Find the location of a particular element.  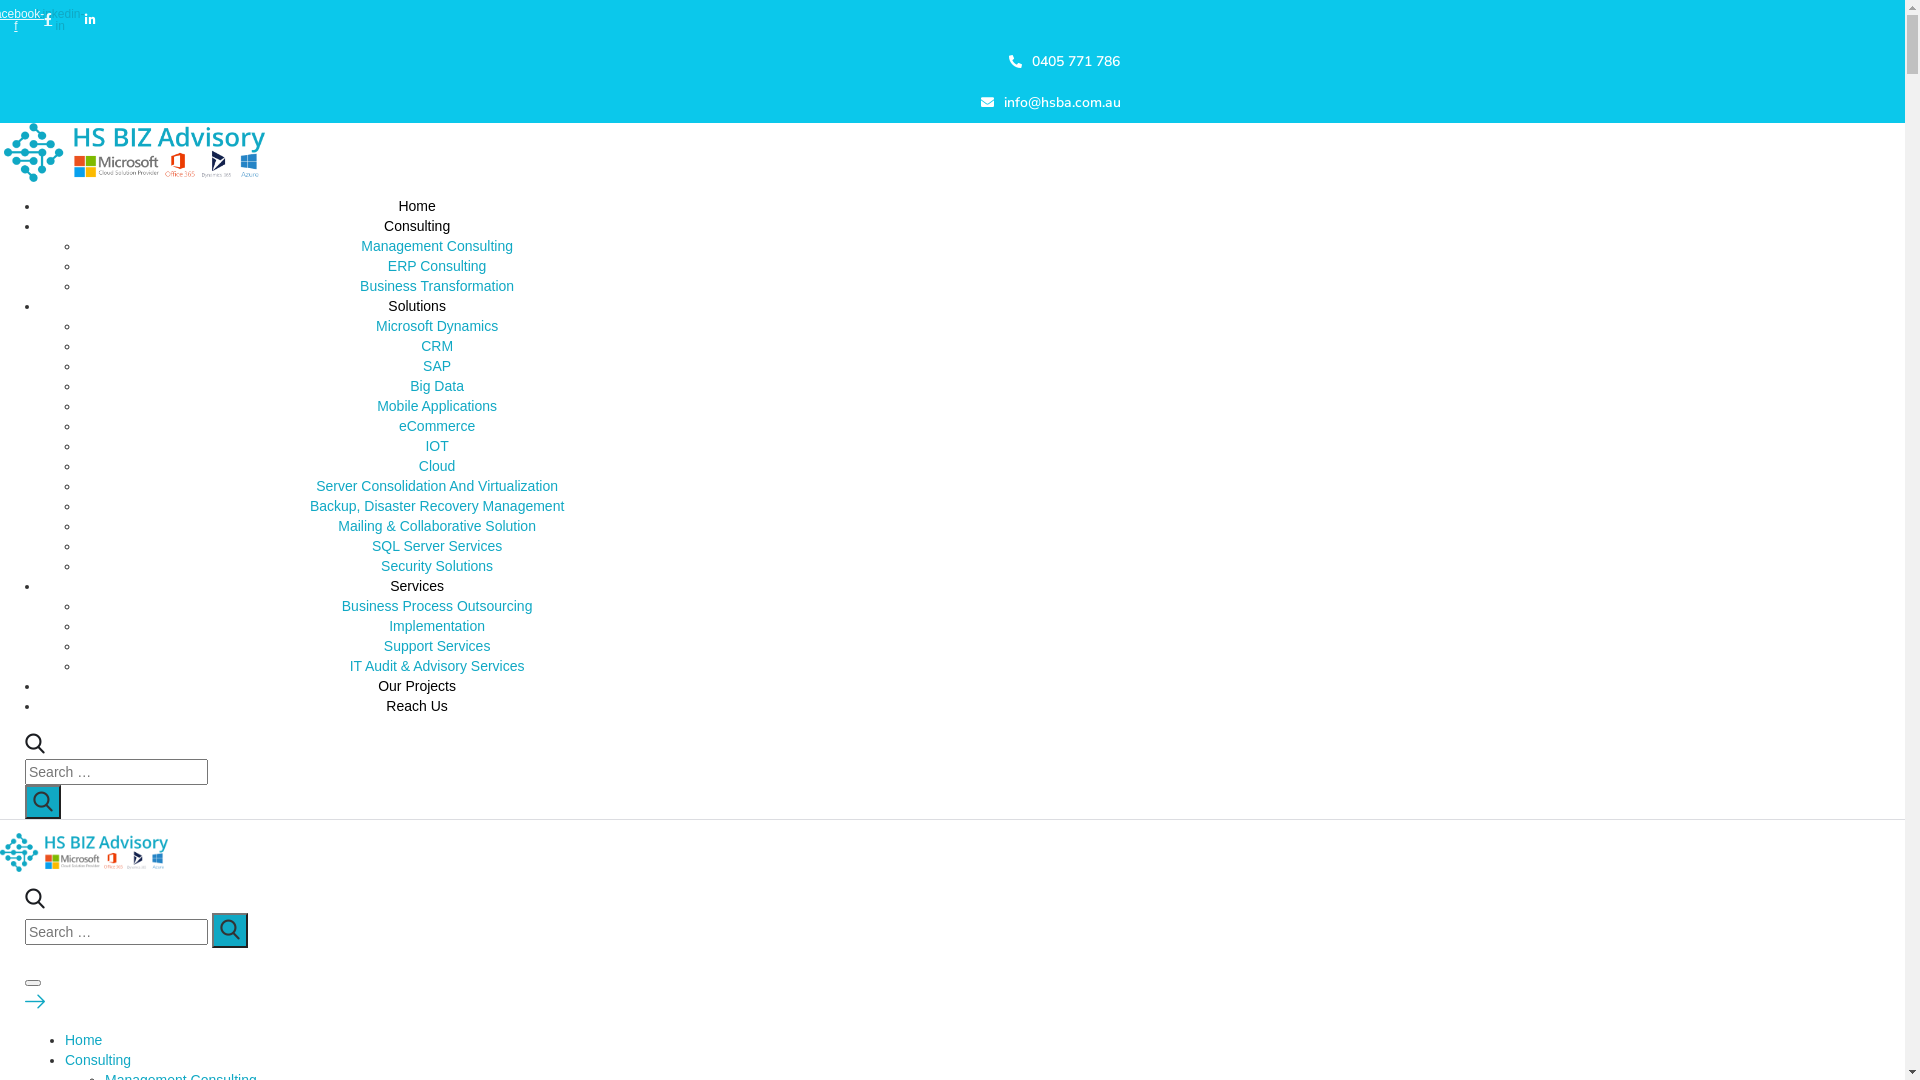

Reach Us is located at coordinates (416, 706).